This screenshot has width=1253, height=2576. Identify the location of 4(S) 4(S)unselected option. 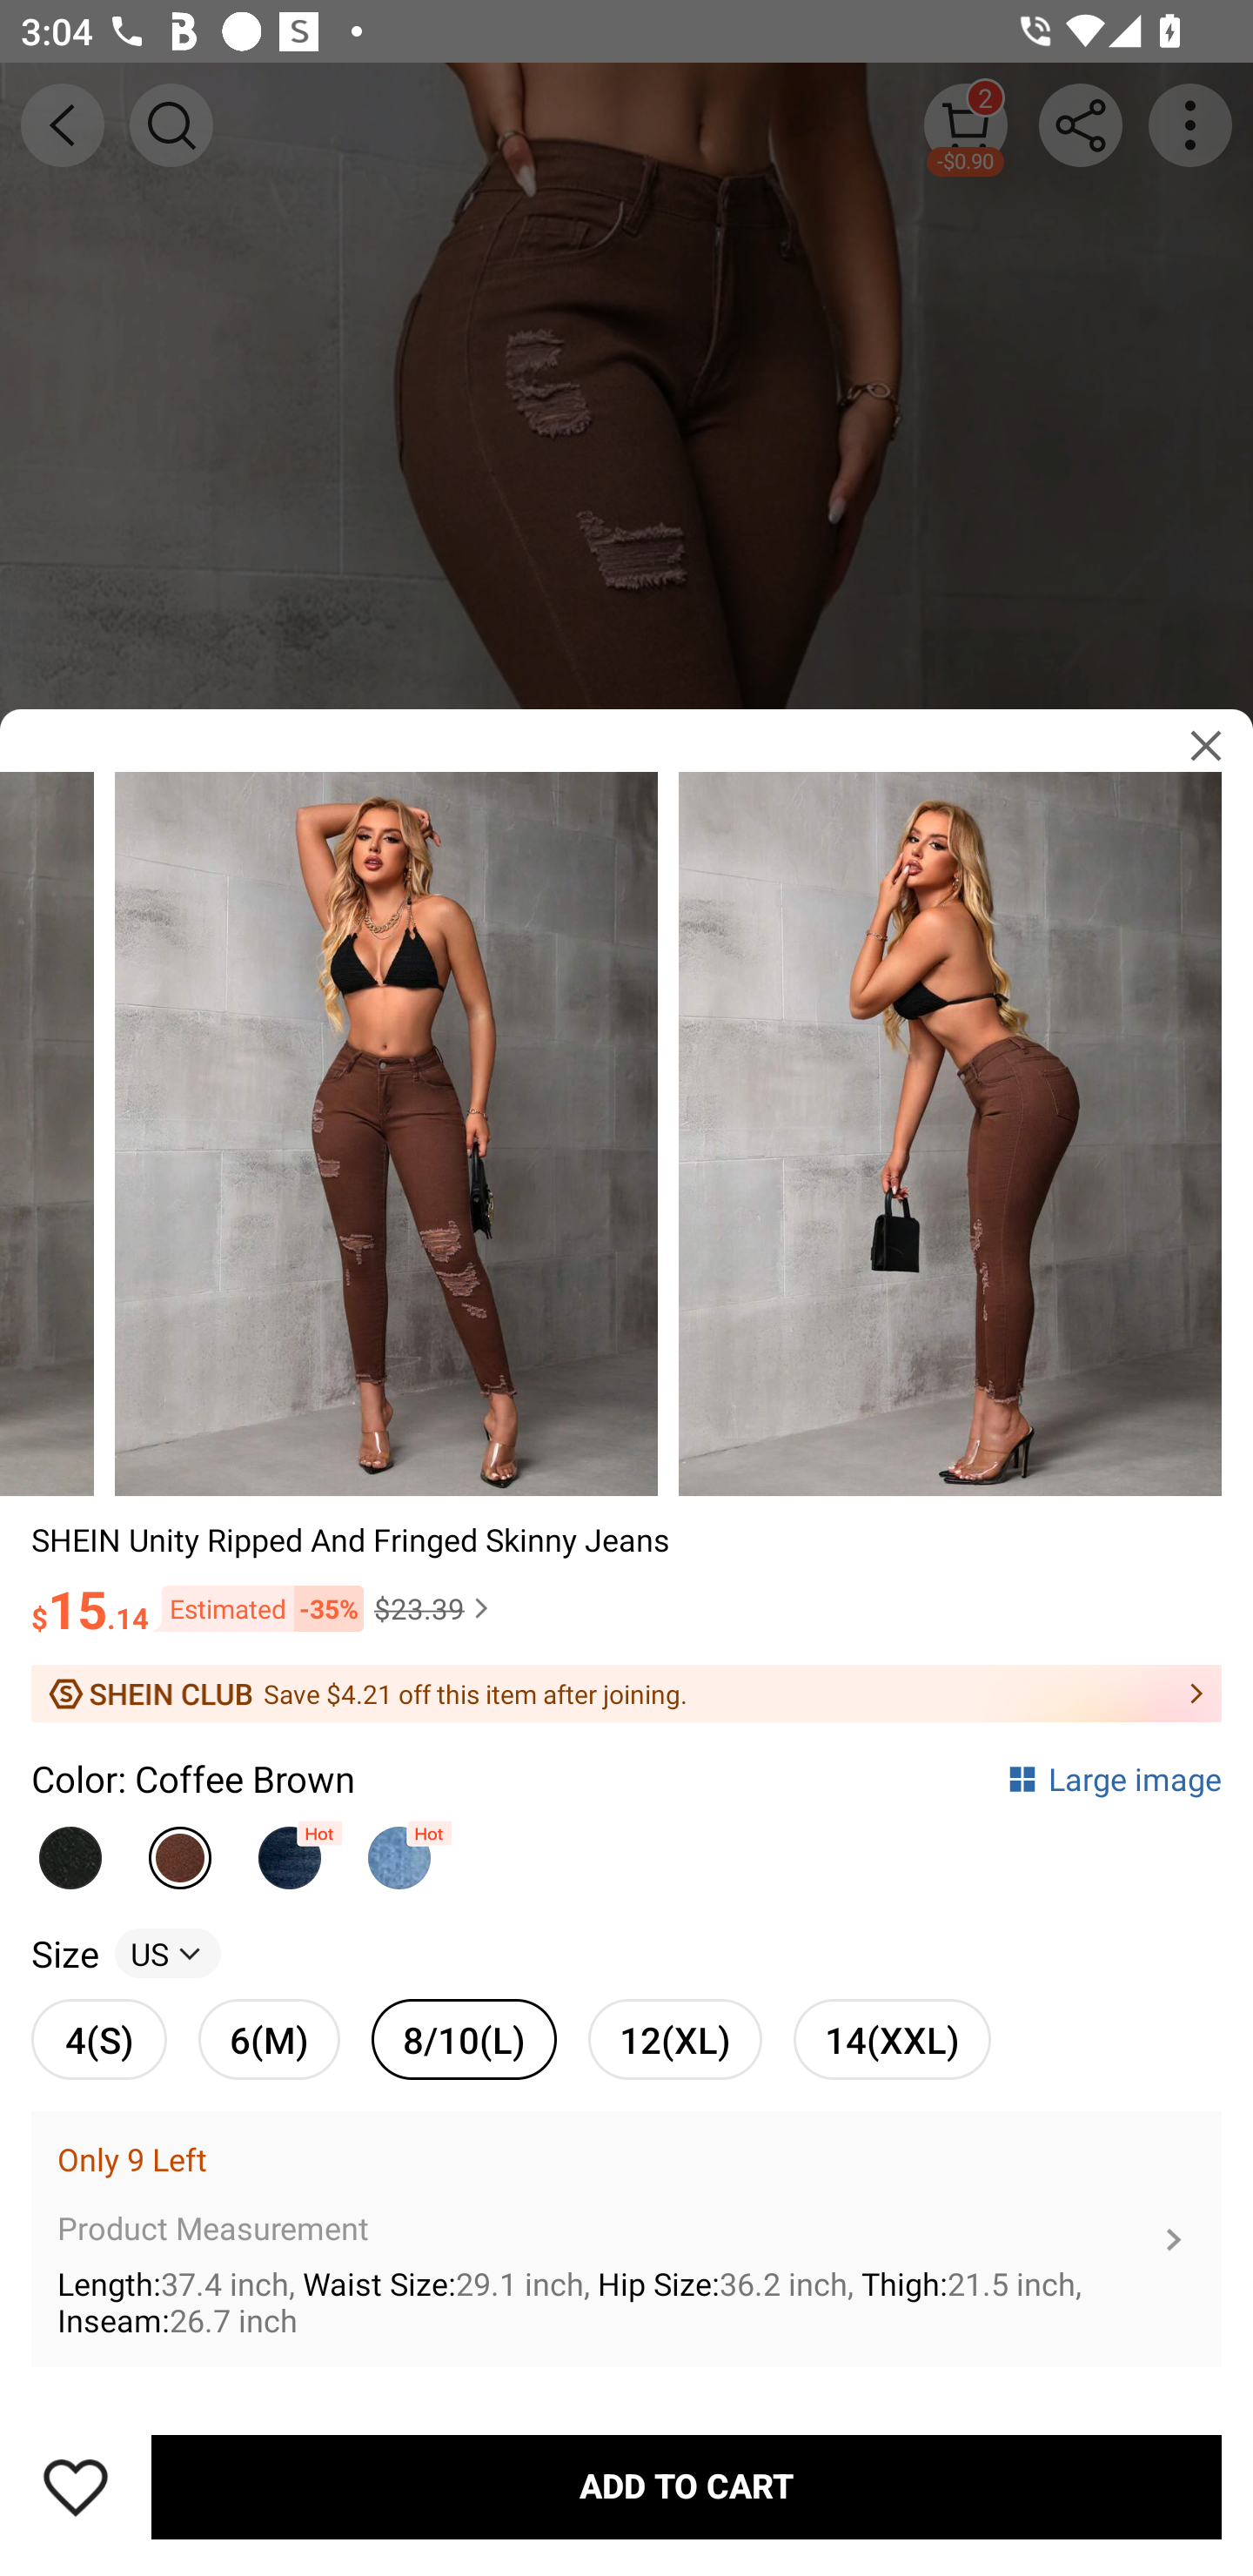
(99, 2038).